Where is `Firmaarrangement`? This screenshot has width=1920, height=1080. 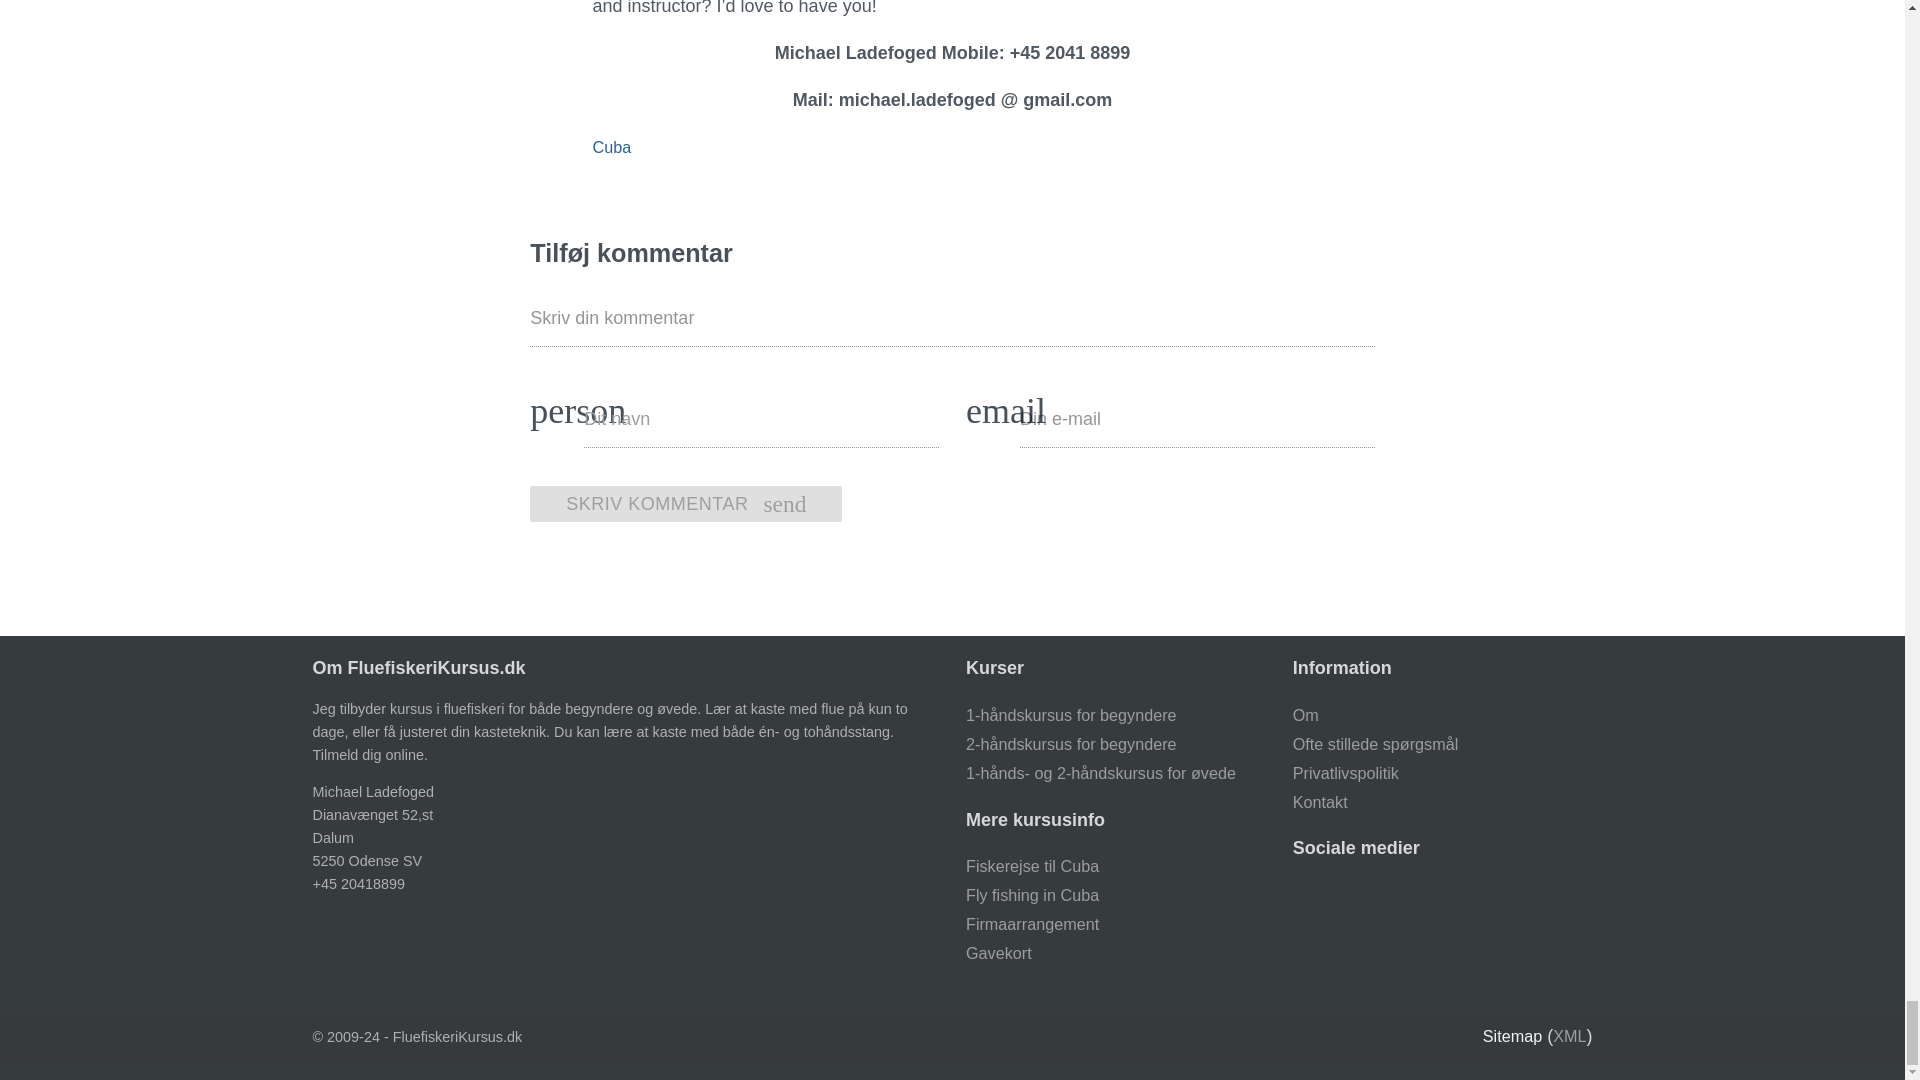 Firmaarrangement is located at coordinates (1032, 924).